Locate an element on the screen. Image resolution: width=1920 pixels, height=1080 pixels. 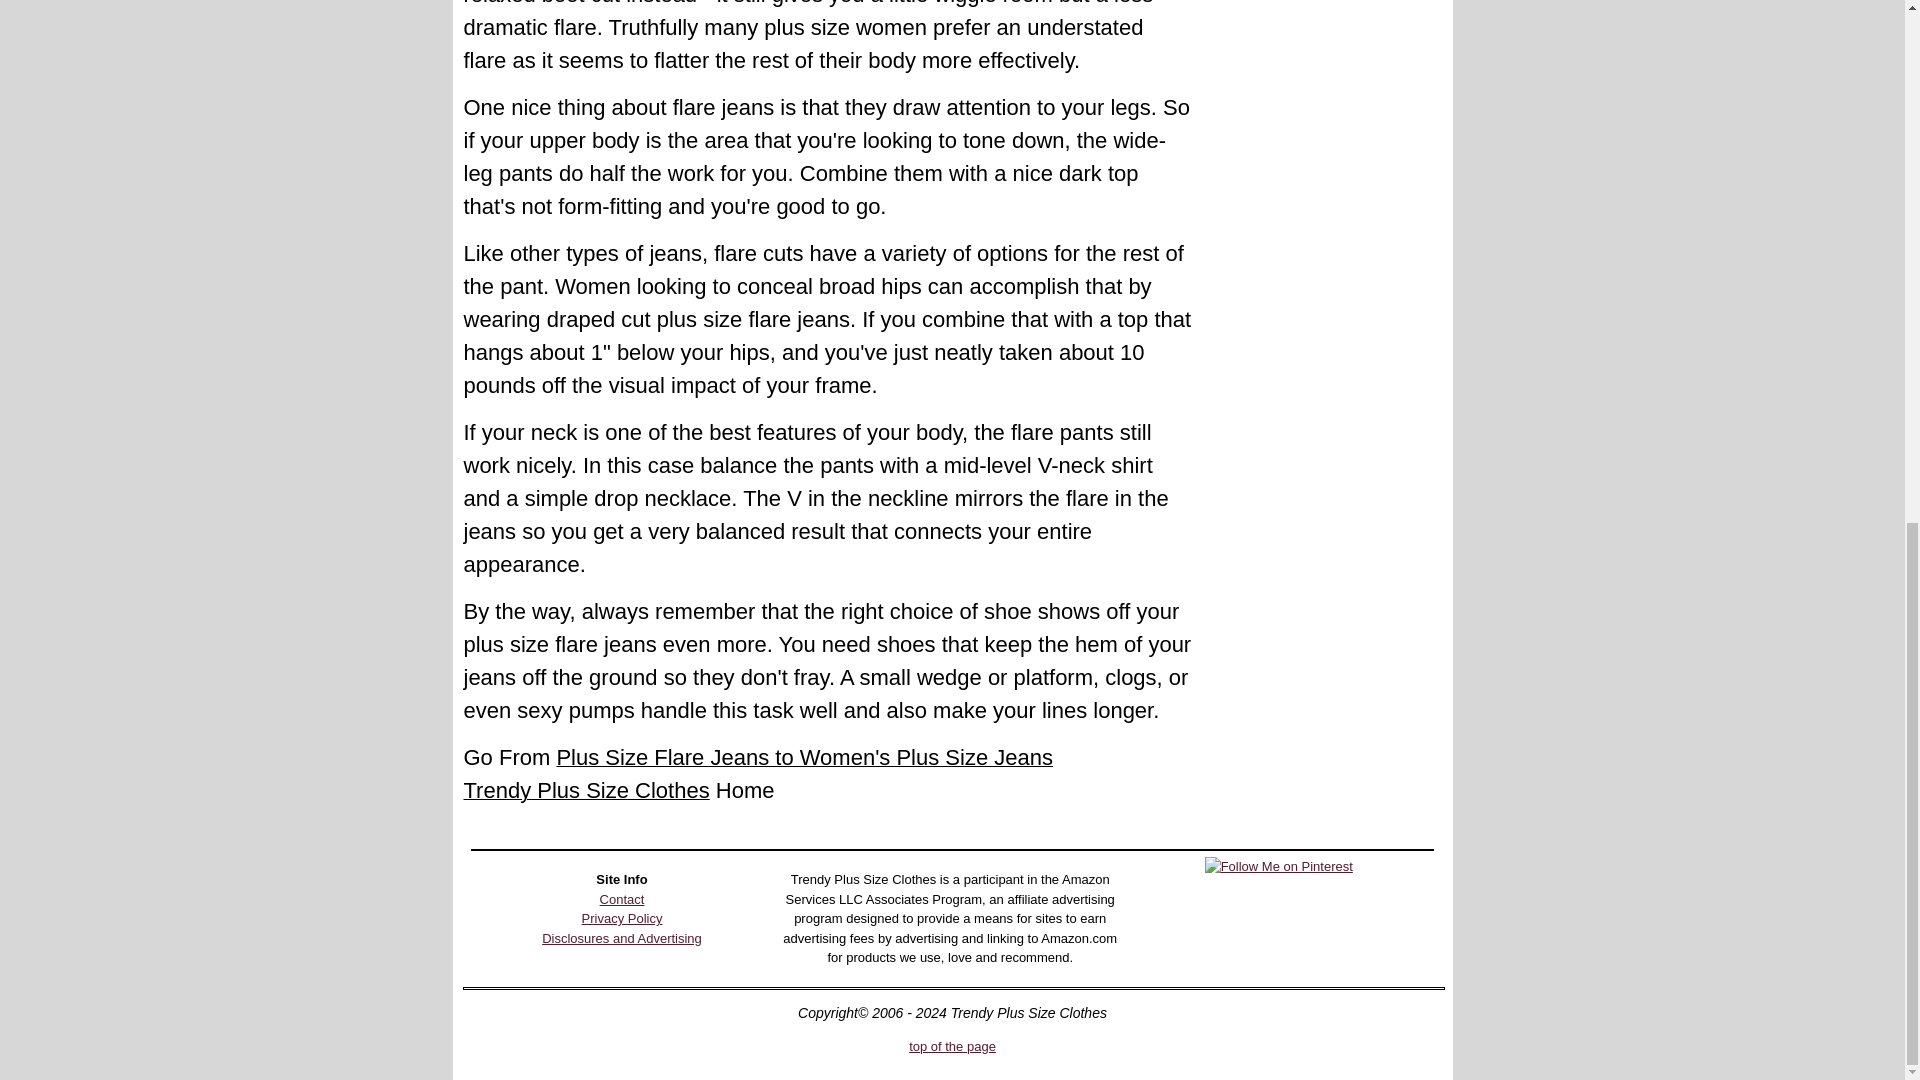
Plus Size Flare Jeans to Women's Plus Size Jeans is located at coordinates (804, 759).